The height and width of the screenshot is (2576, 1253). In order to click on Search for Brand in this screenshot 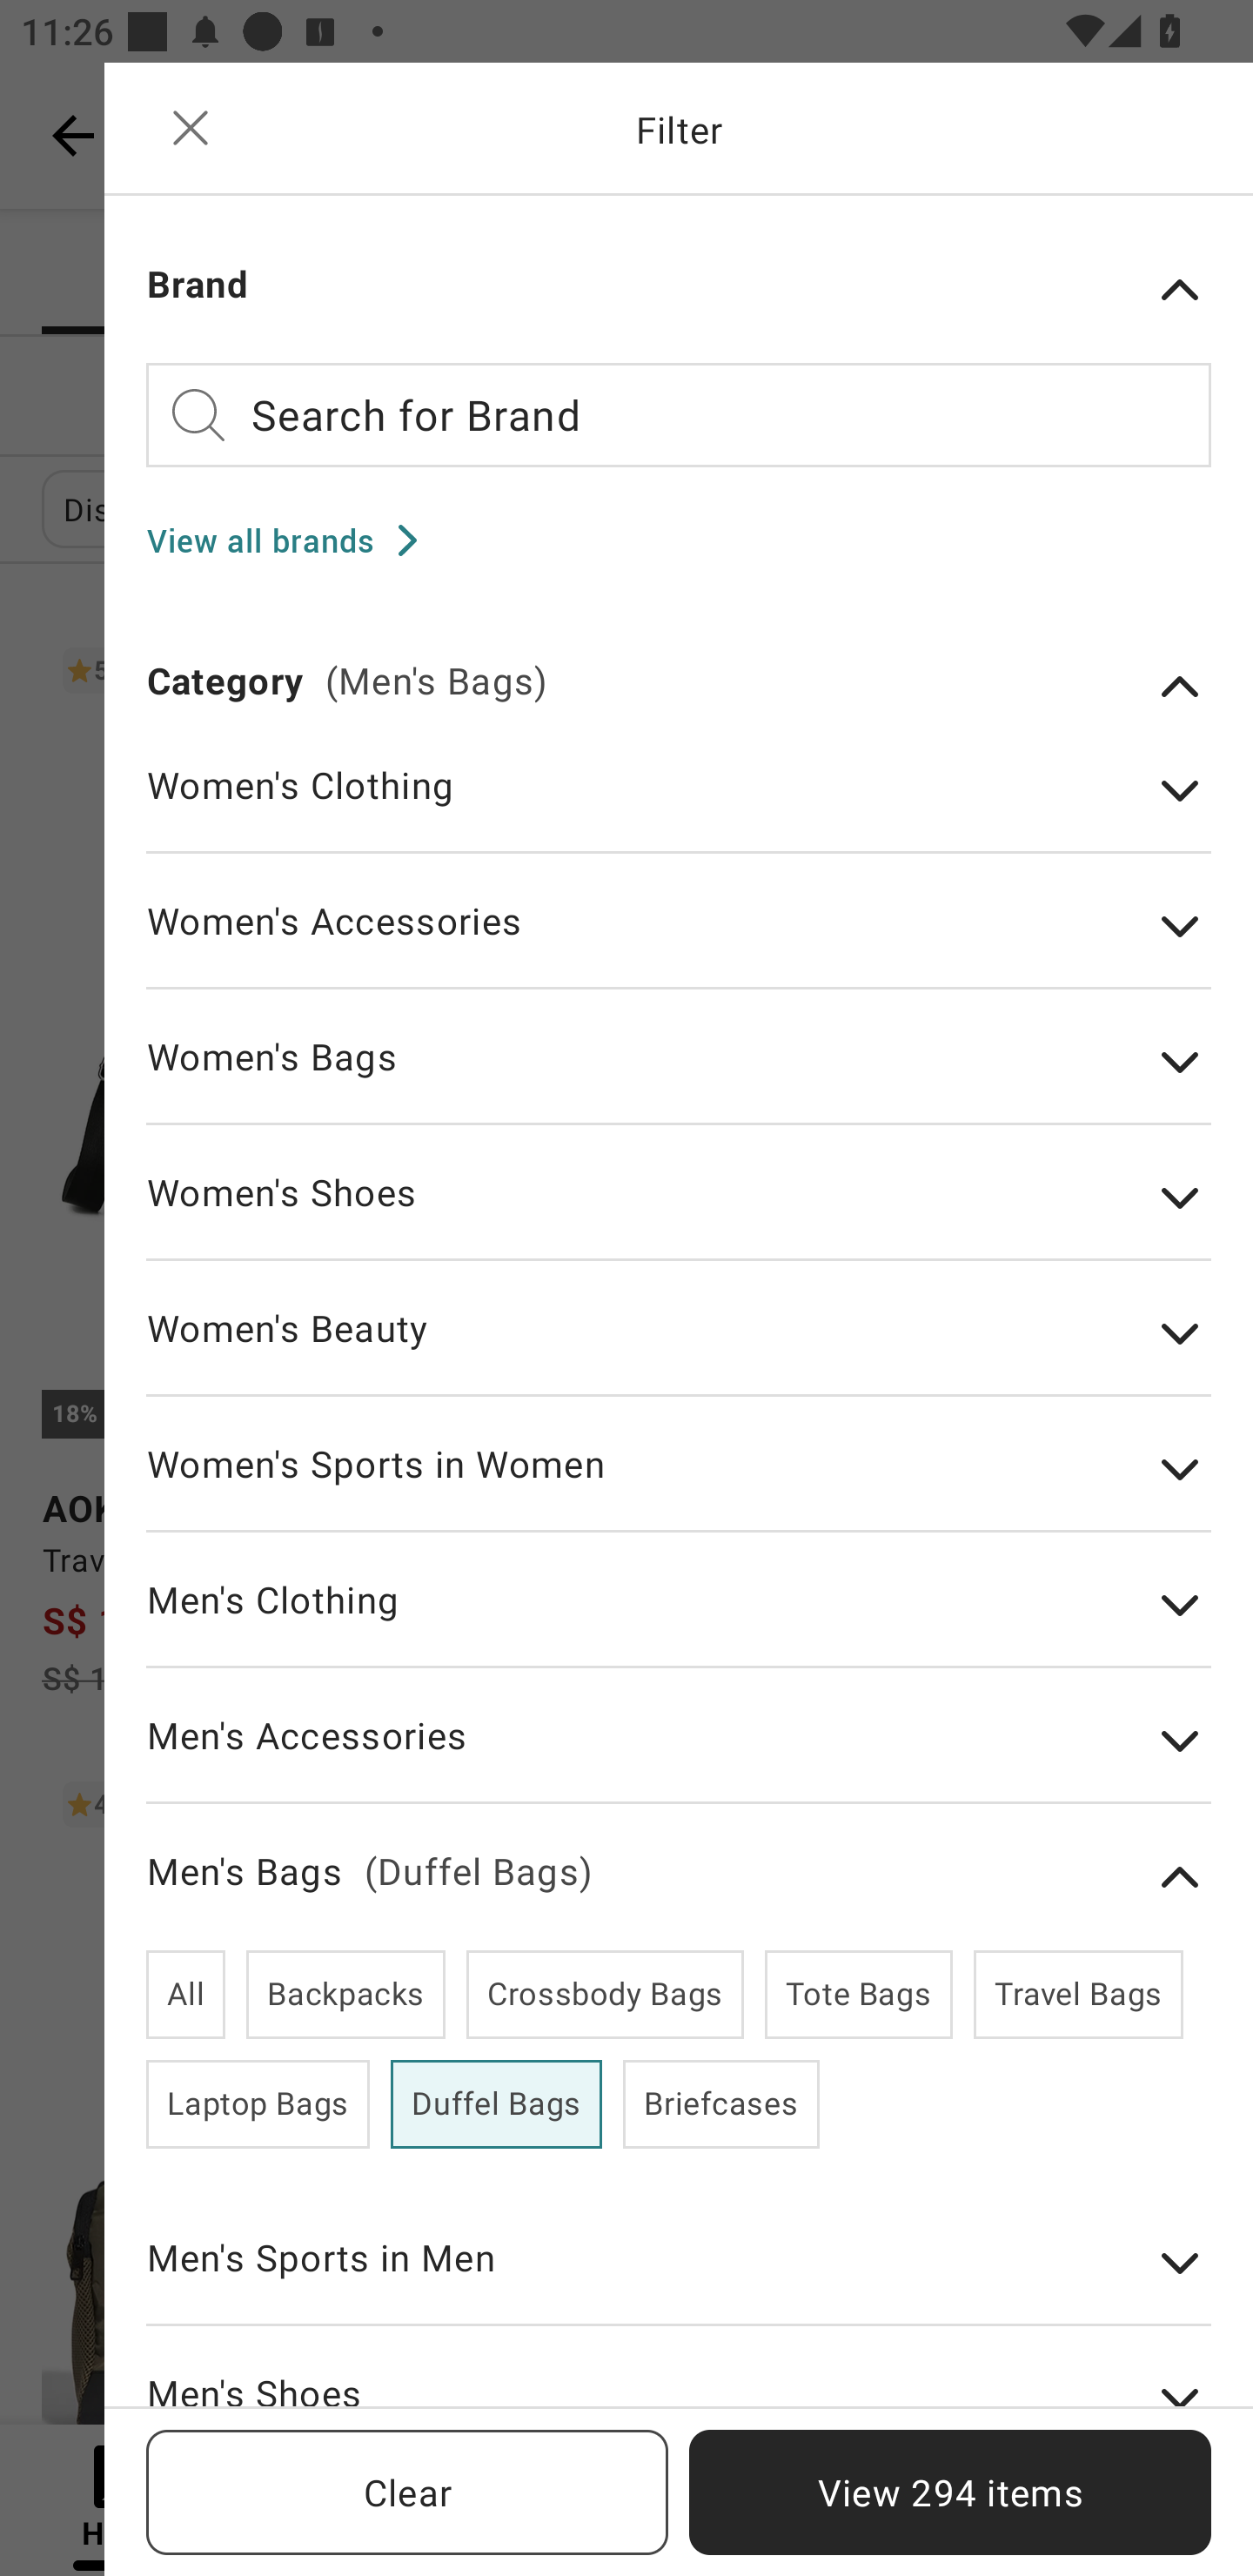, I will do `click(679, 414)`.